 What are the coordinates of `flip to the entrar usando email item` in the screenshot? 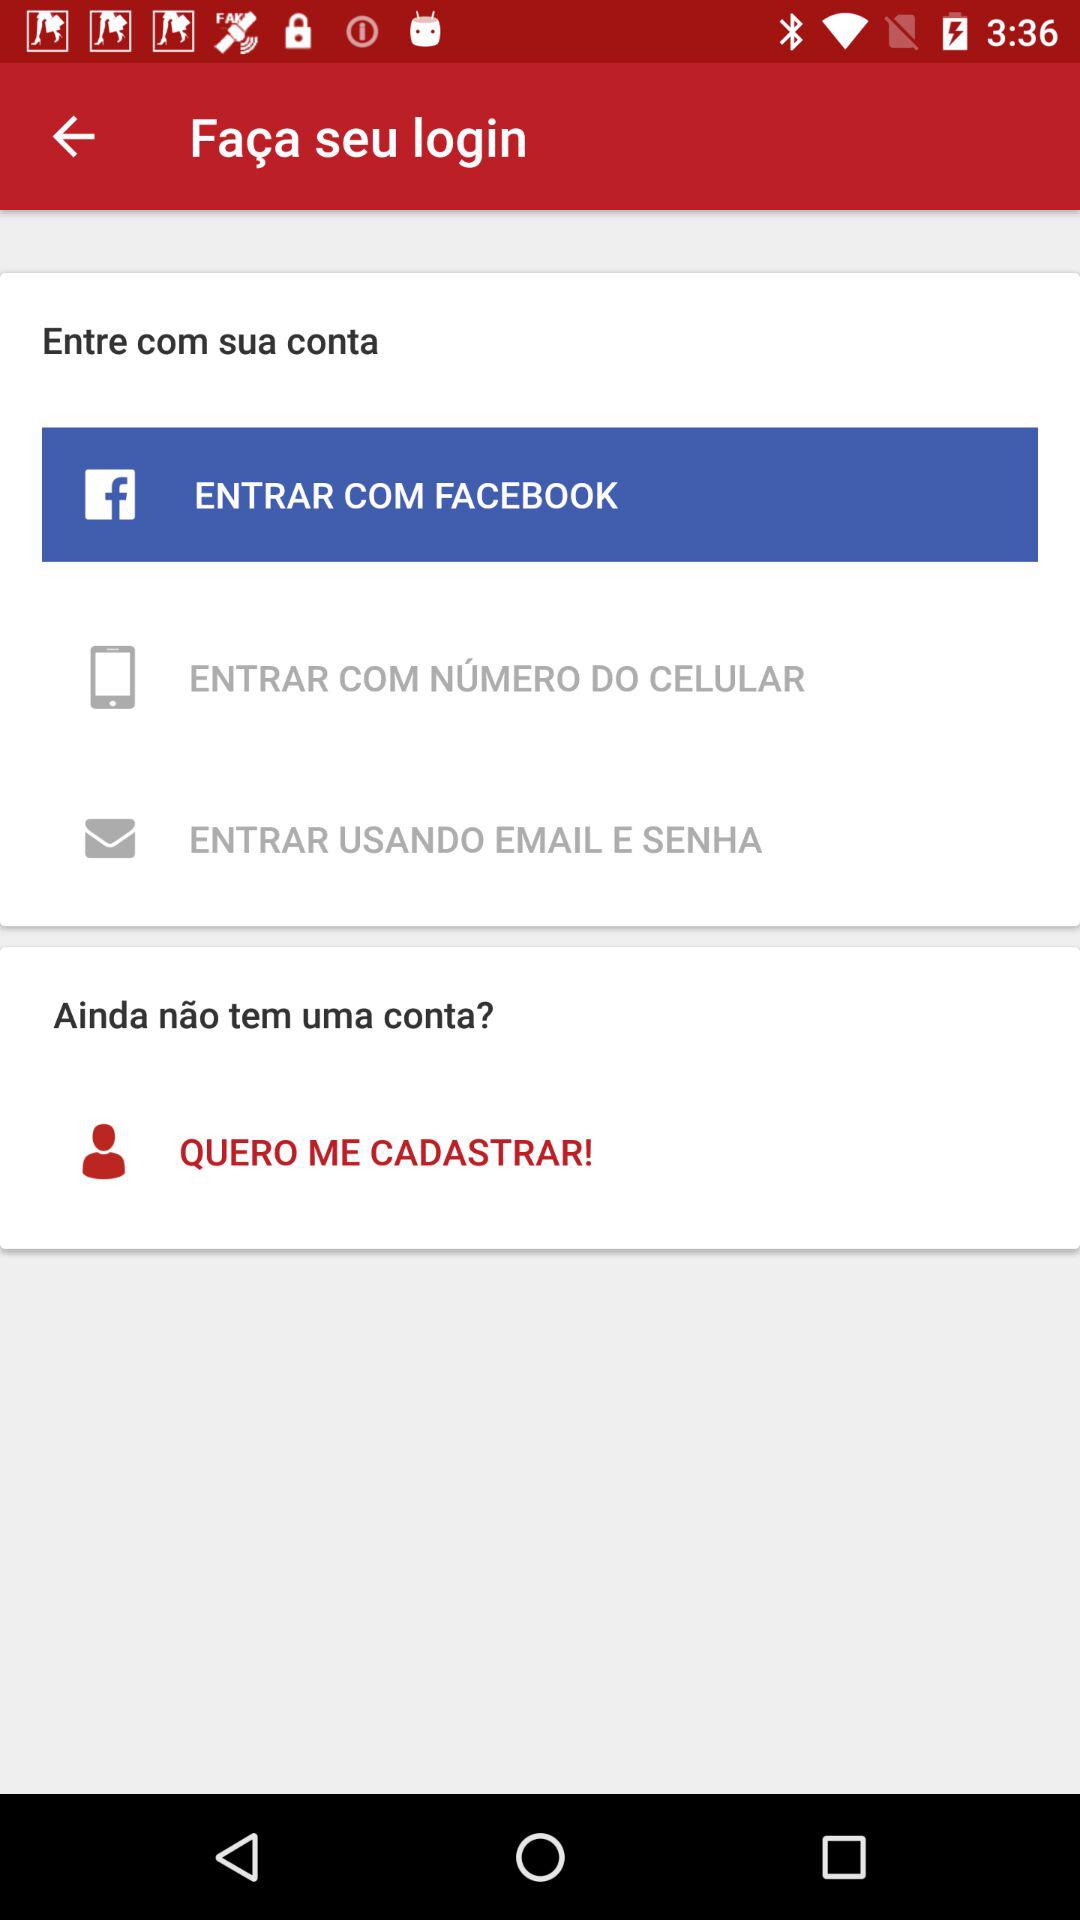 It's located at (540, 838).